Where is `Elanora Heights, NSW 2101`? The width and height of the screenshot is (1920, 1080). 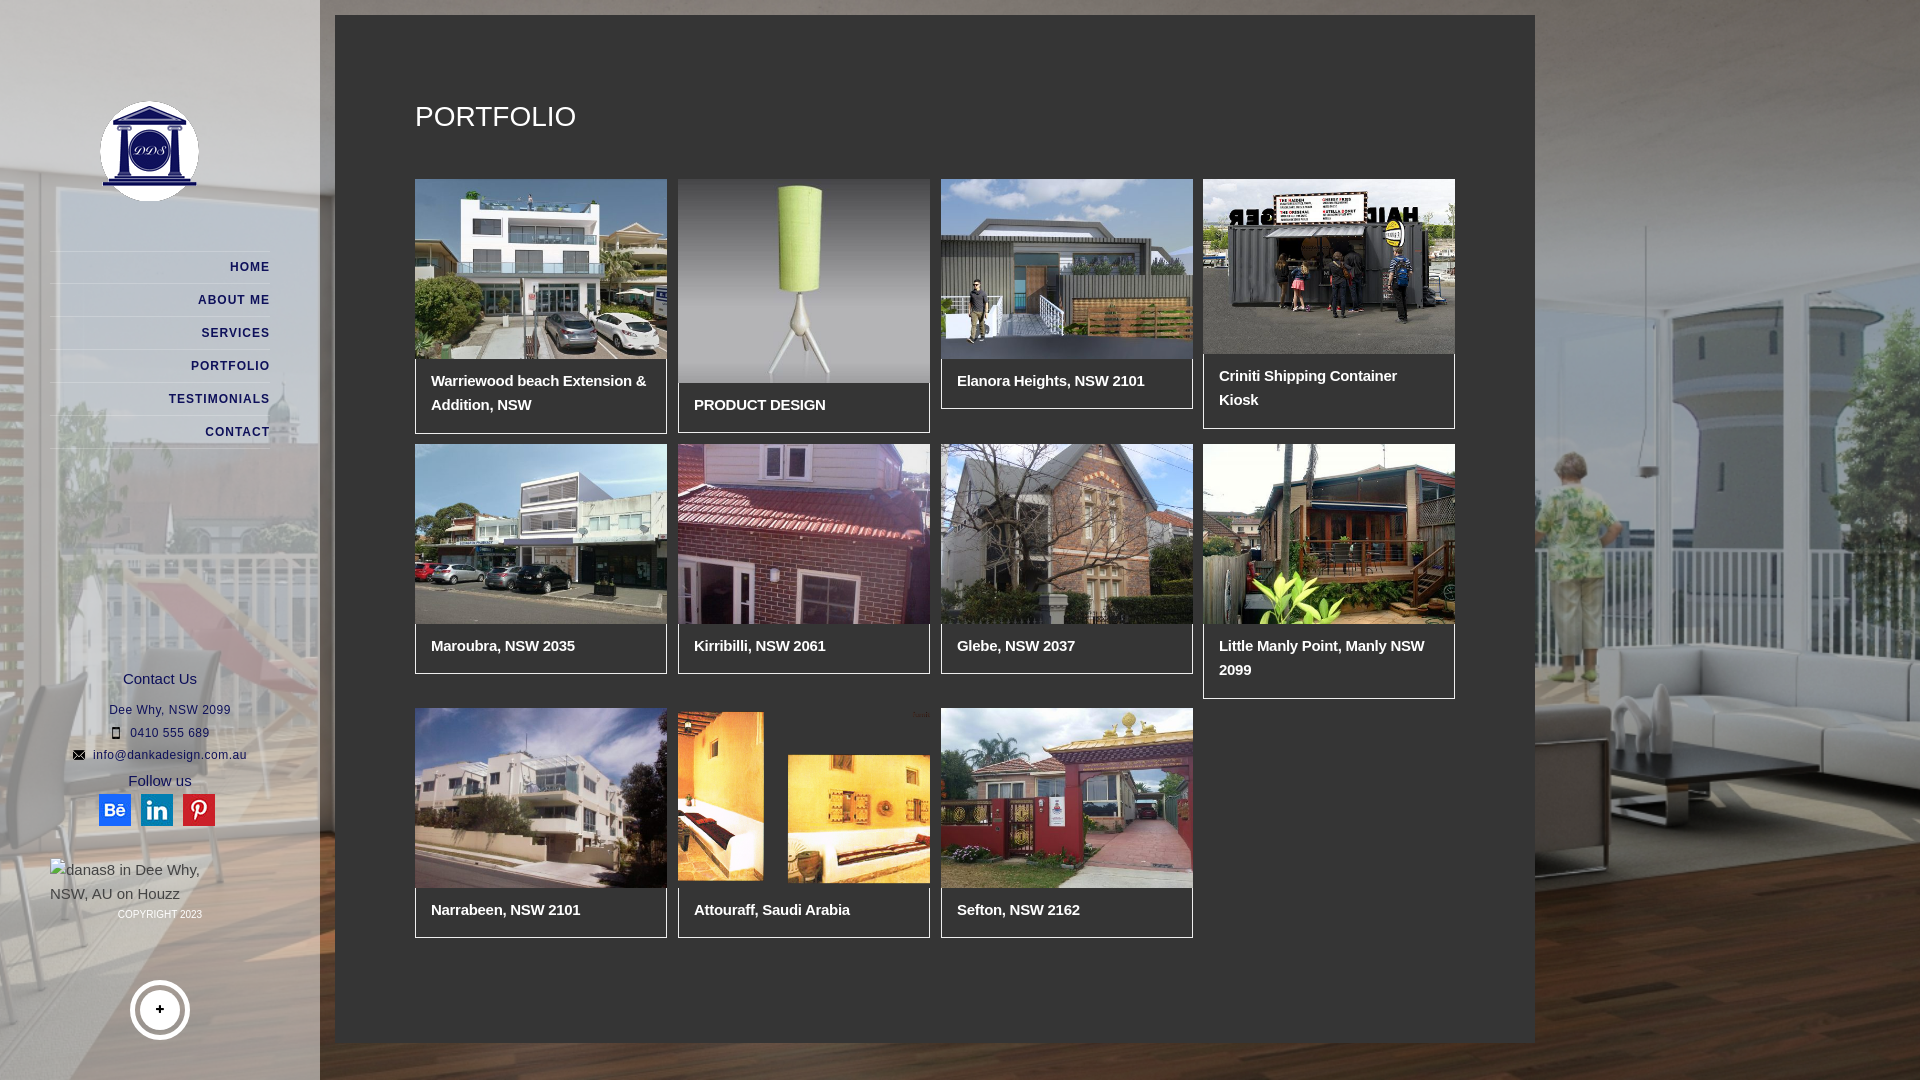
Elanora Heights, NSW 2101 is located at coordinates (1051, 380).